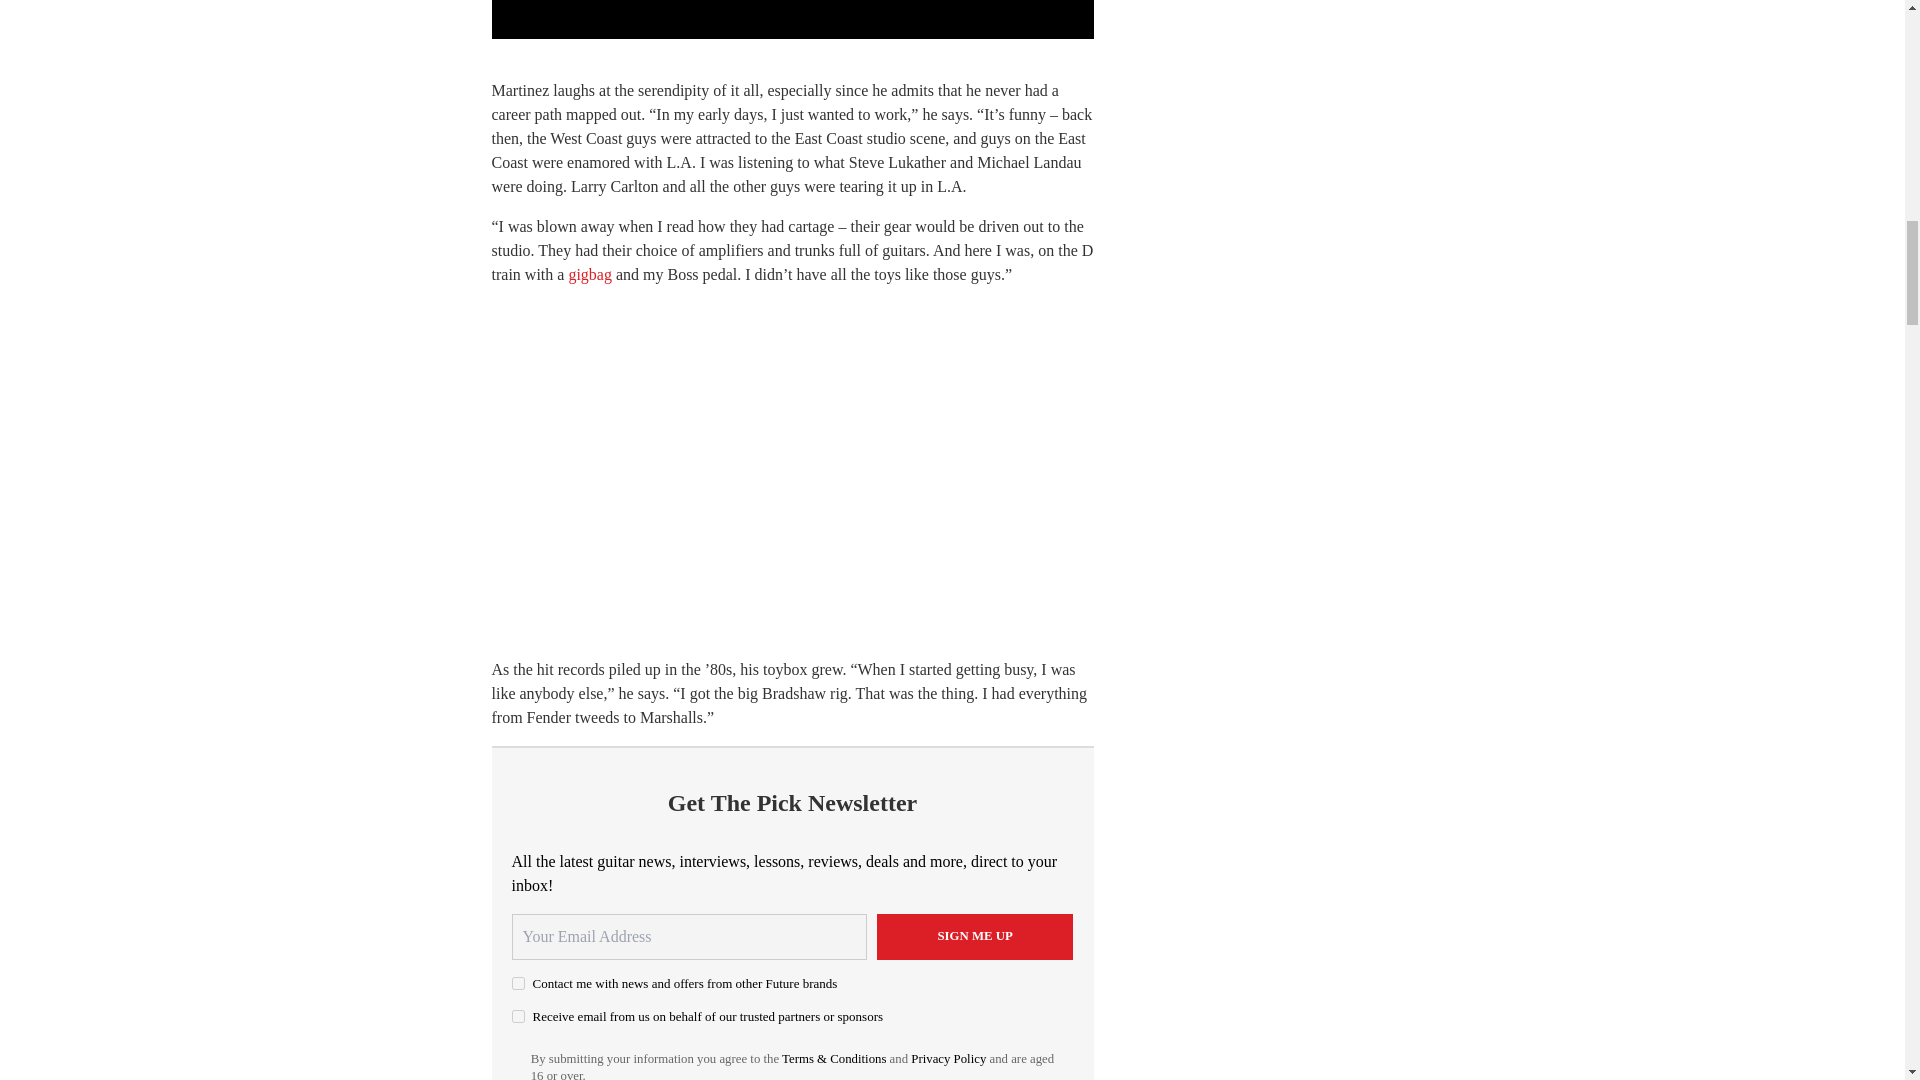  Describe the element at coordinates (975, 936) in the screenshot. I see `Sign me up` at that location.